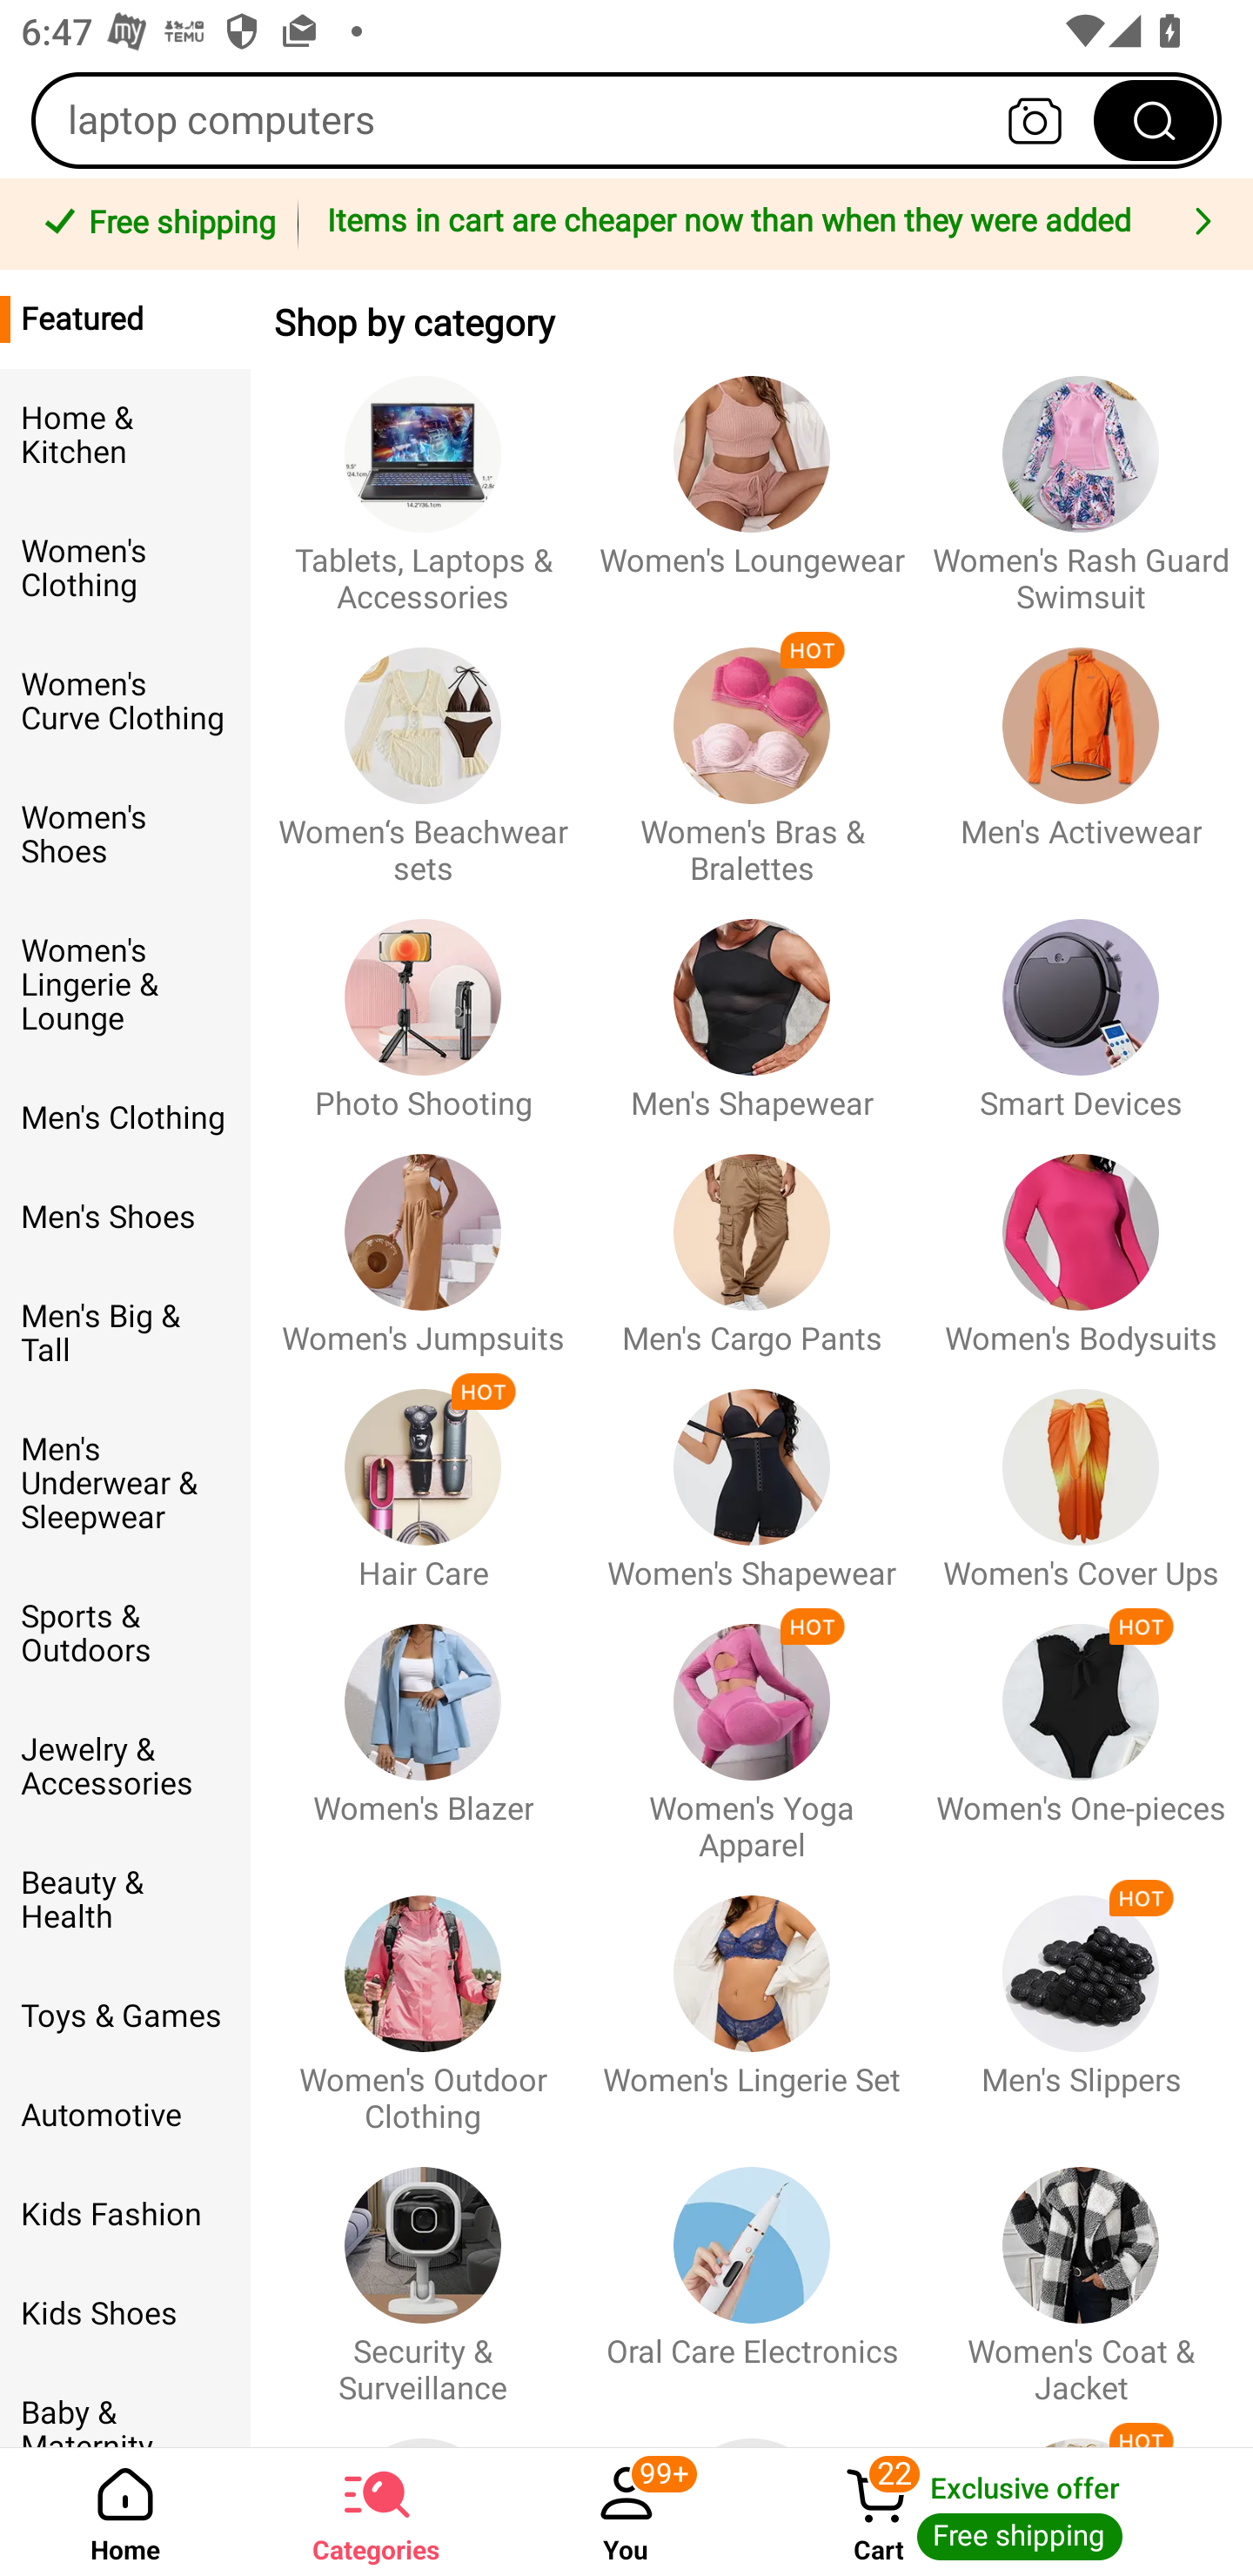 The image size is (1253, 2576). What do you see at coordinates (376, 2512) in the screenshot?
I see `Categories` at bounding box center [376, 2512].